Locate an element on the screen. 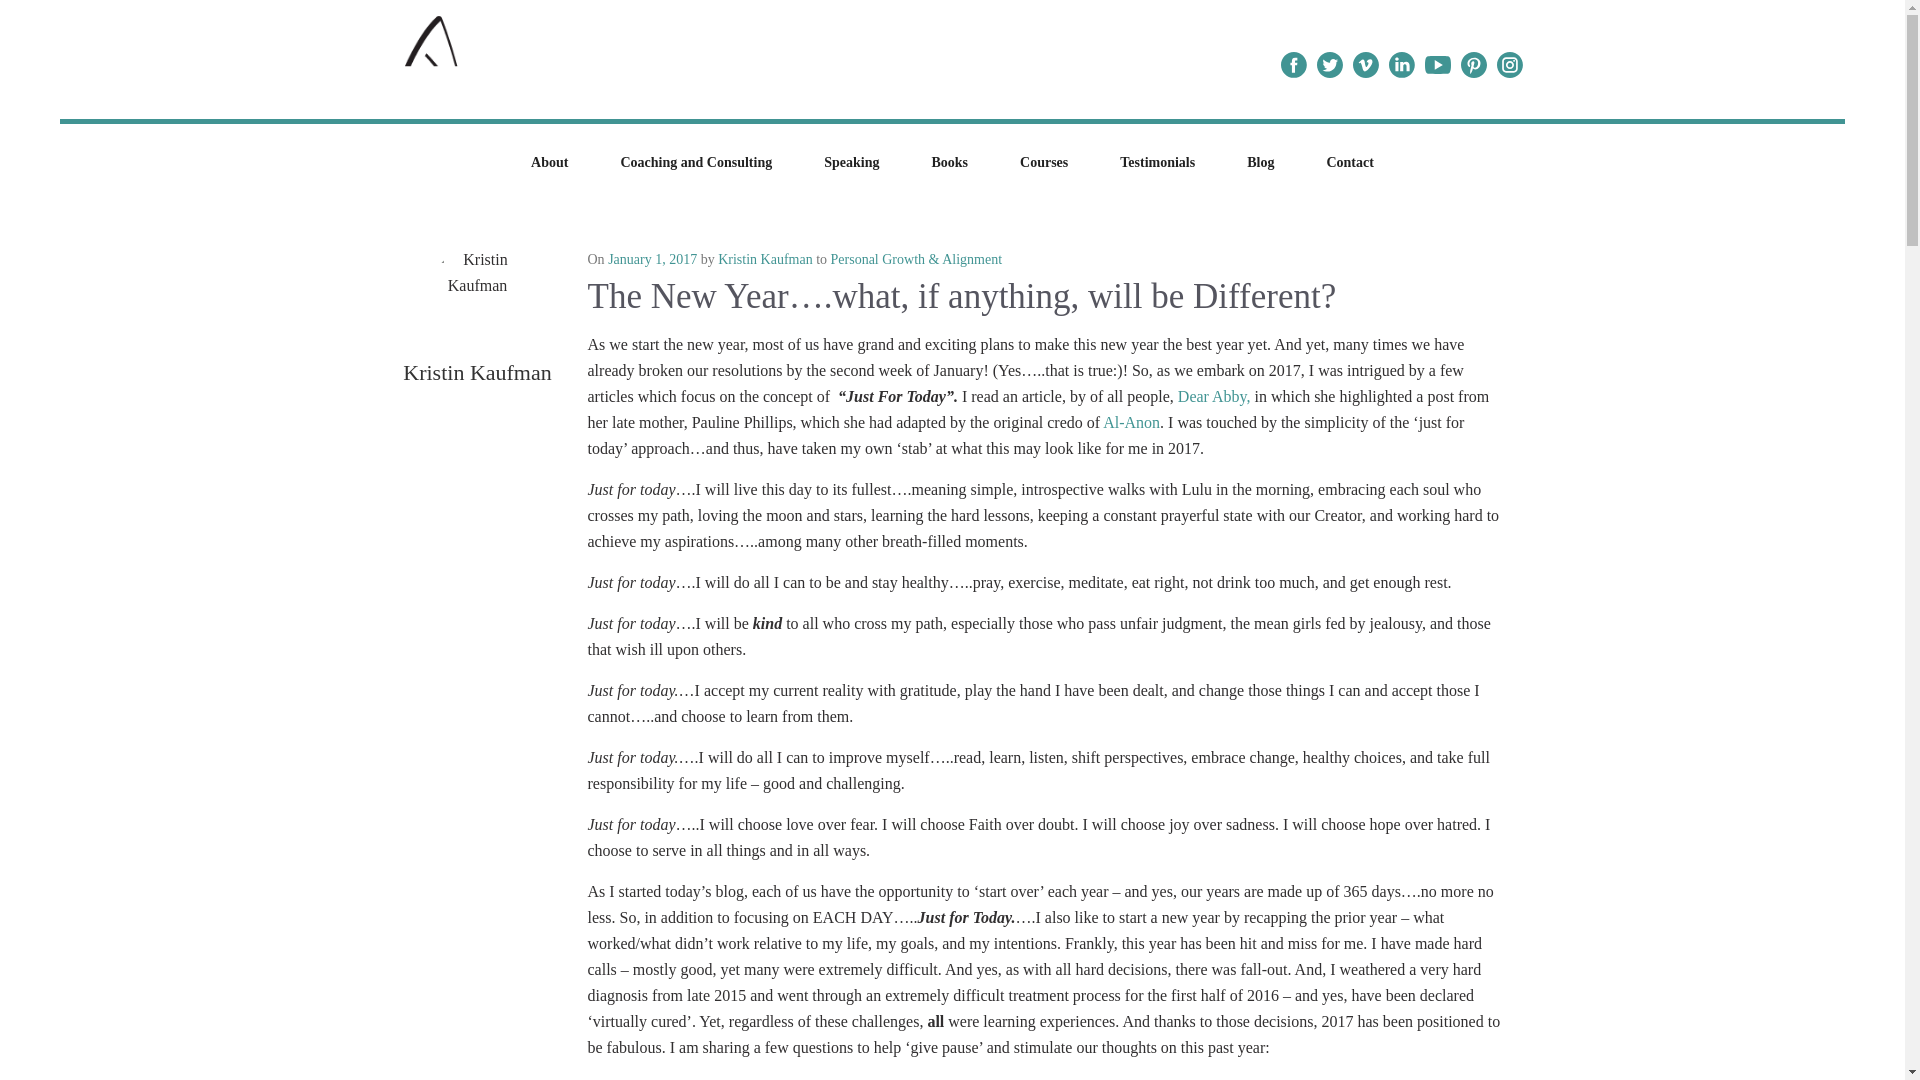  Coaching and Consulting is located at coordinates (696, 162).